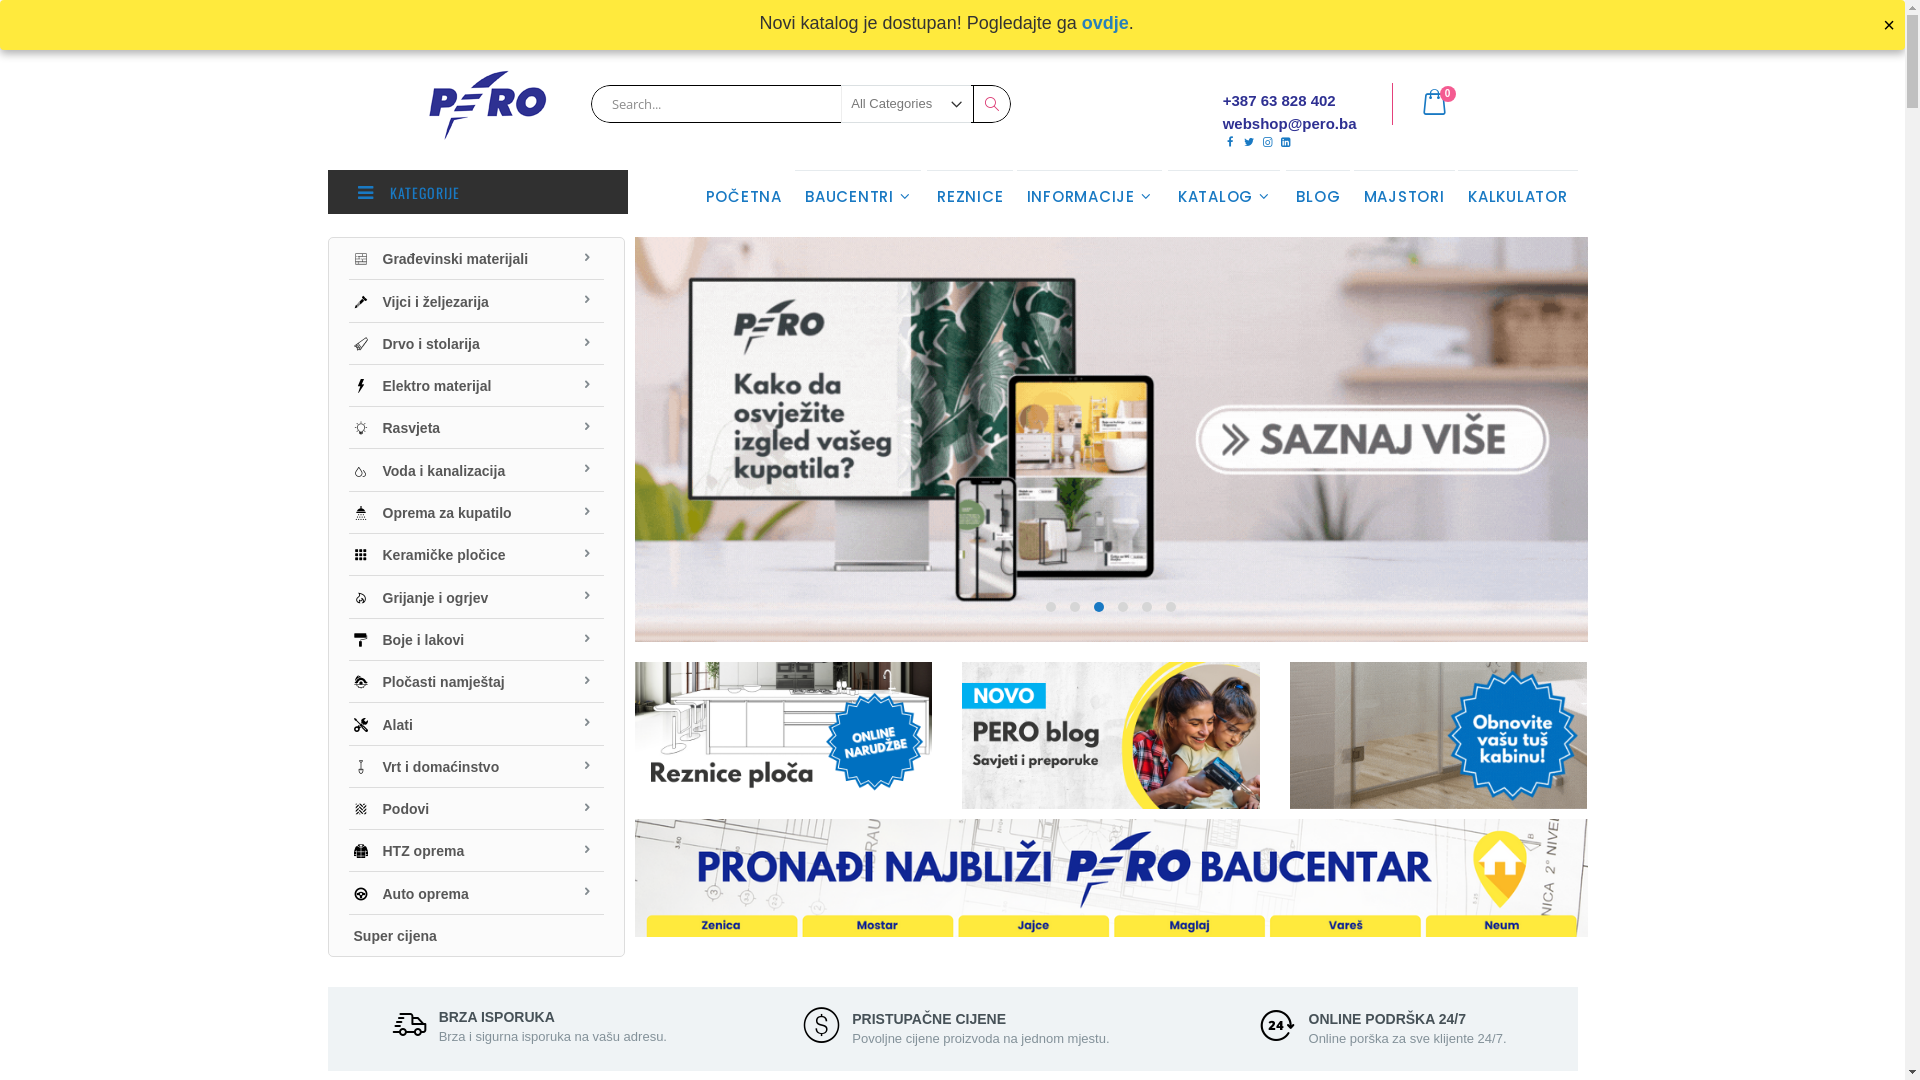 The image size is (1920, 1080). Describe the element at coordinates (476, 639) in the screenshot. I see `Boje i lakovi` at that location.